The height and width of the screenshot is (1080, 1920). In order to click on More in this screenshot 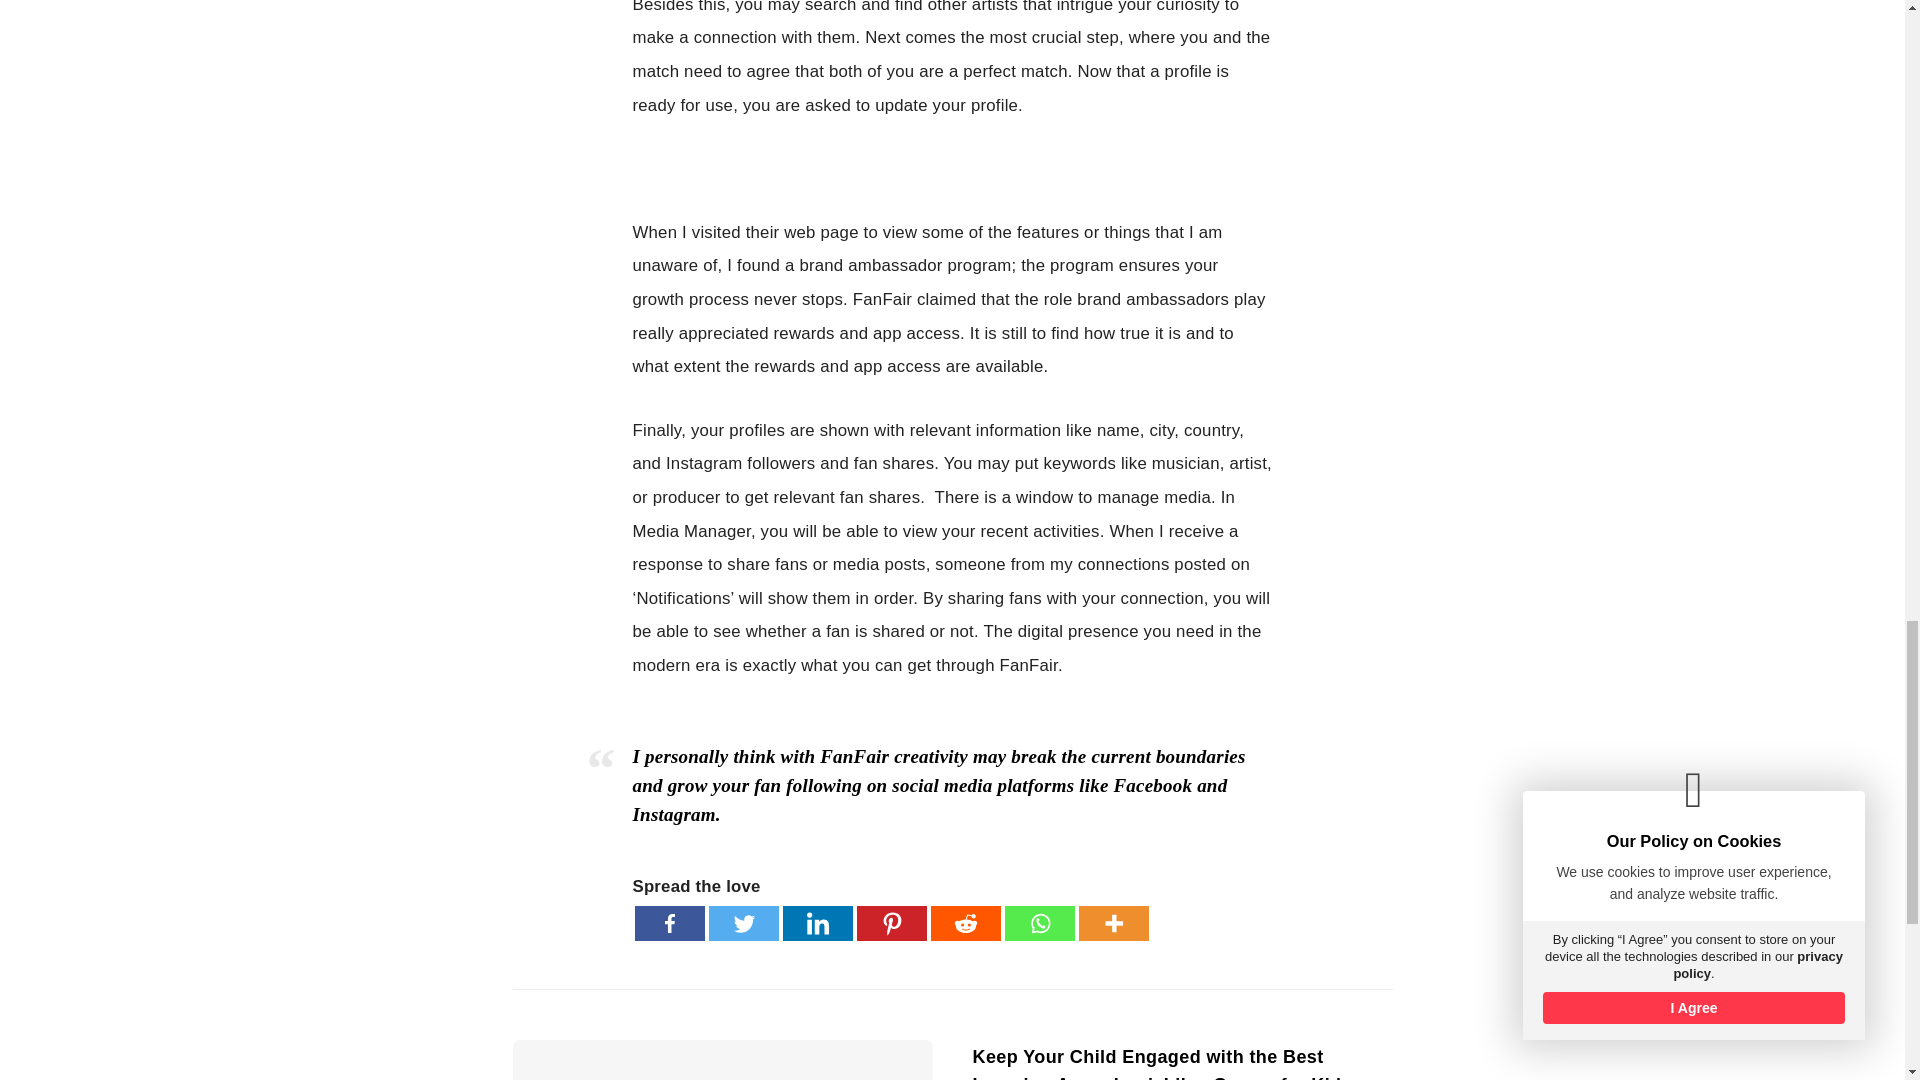, I will do `click(1112, 923)`.